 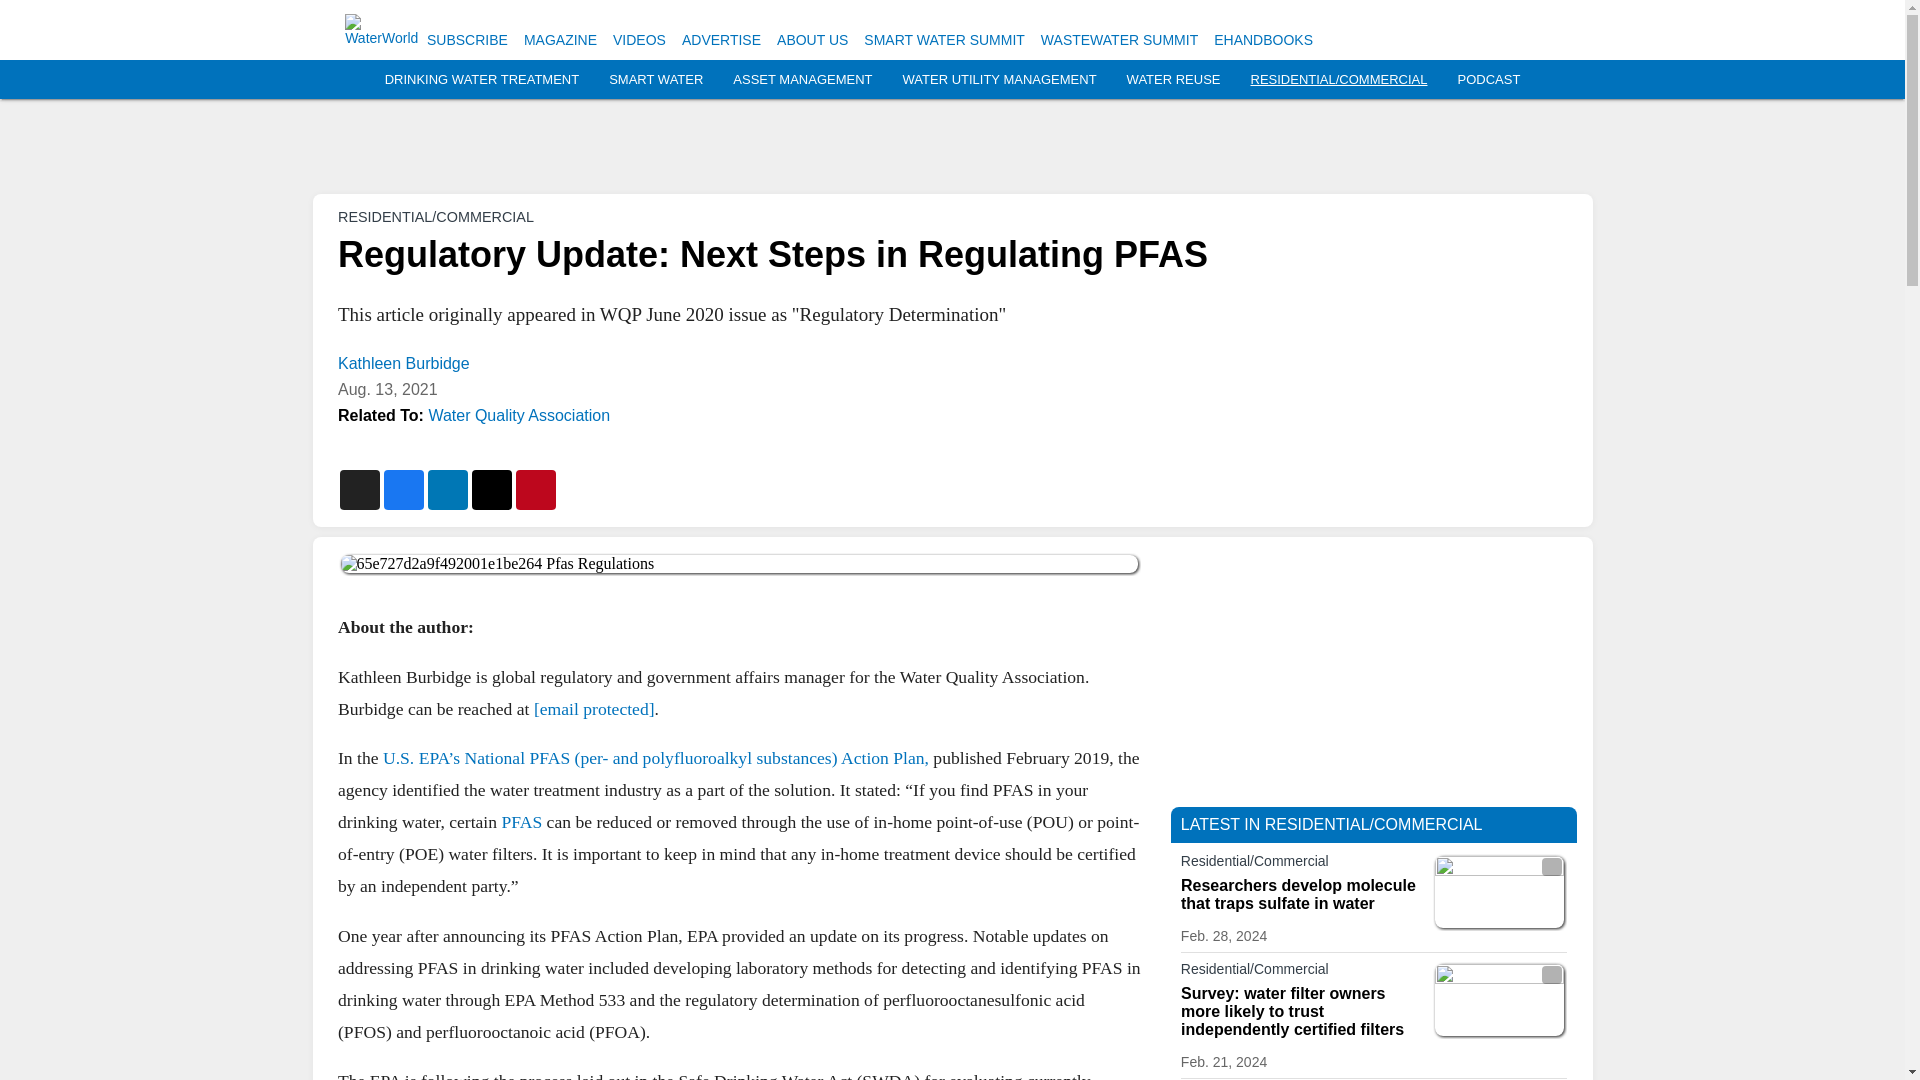 What do you see at coordinates (812, 40) in the screenshot?
I see `ABOUT US` at bounding box center [812, 40].